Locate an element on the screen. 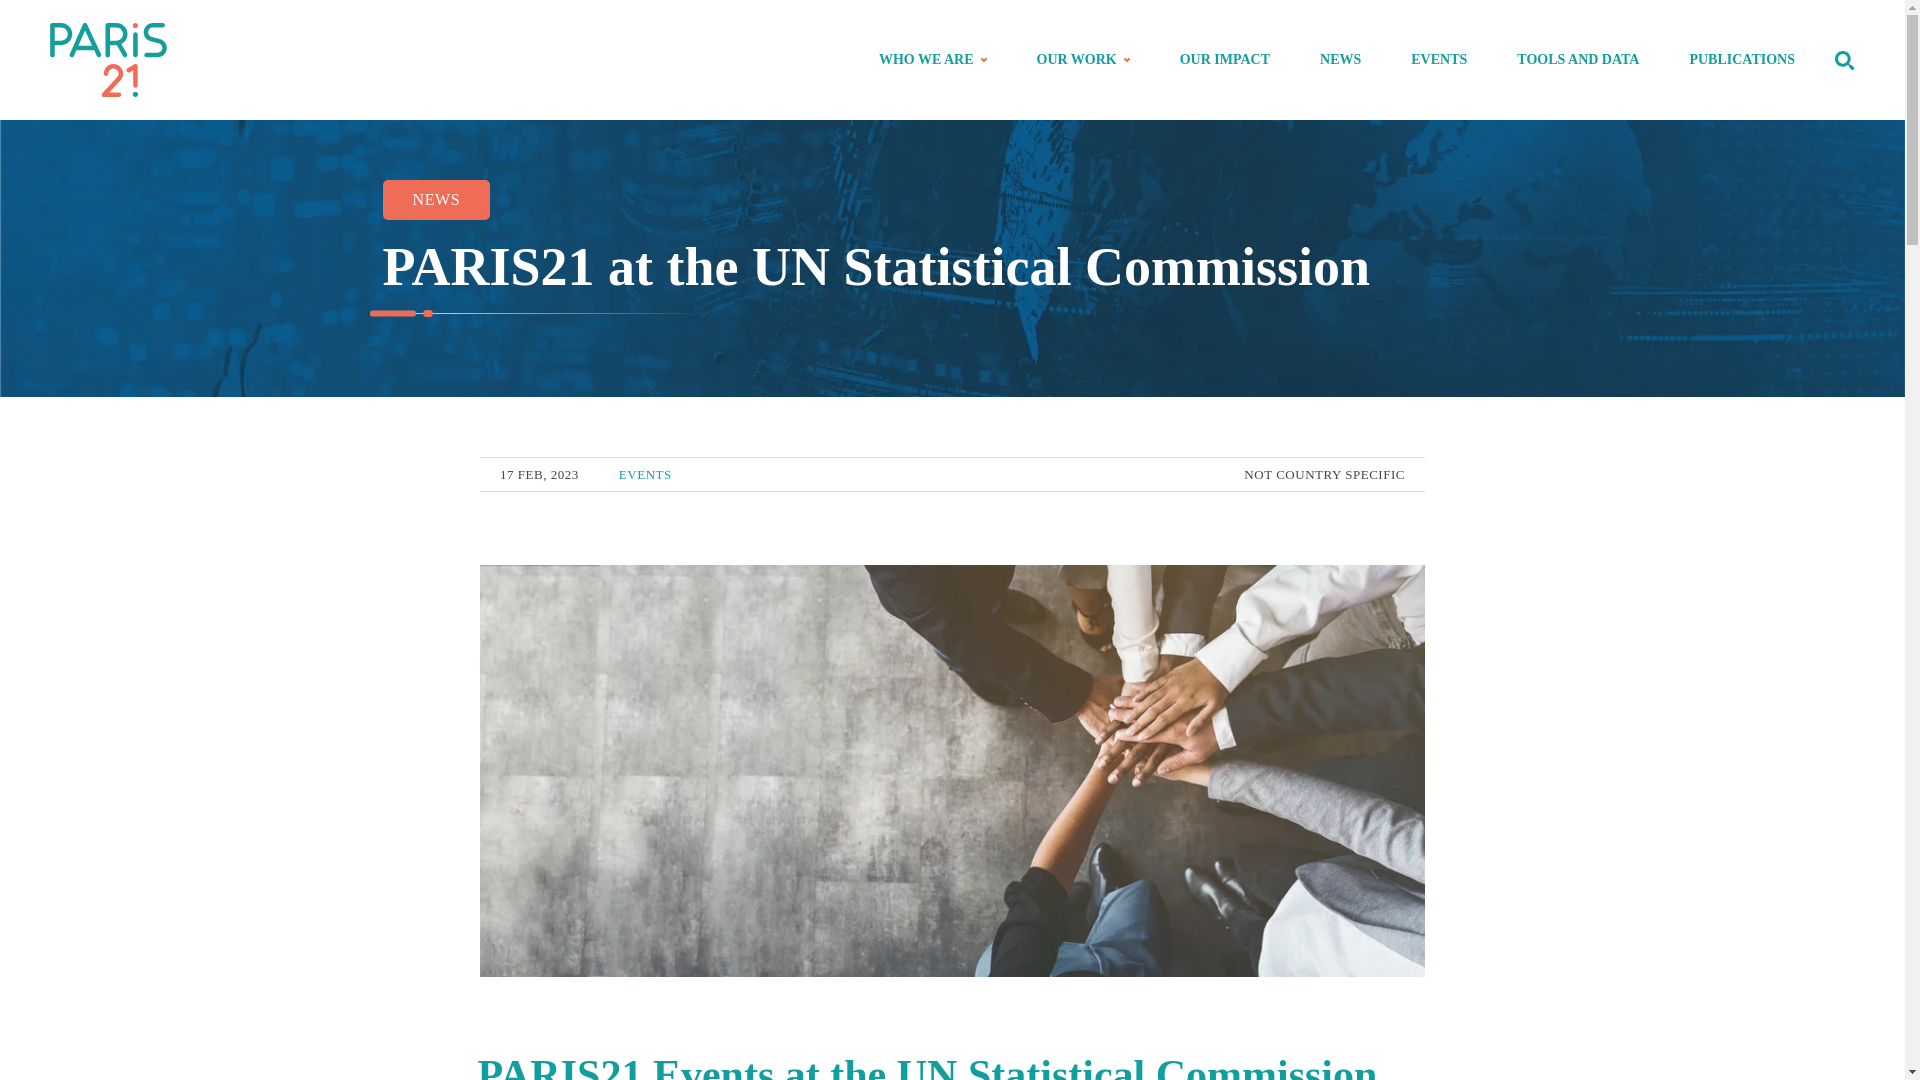 The width and height of the screenshot is (1920, 1080). Search is located at coordinates (1844, 60).